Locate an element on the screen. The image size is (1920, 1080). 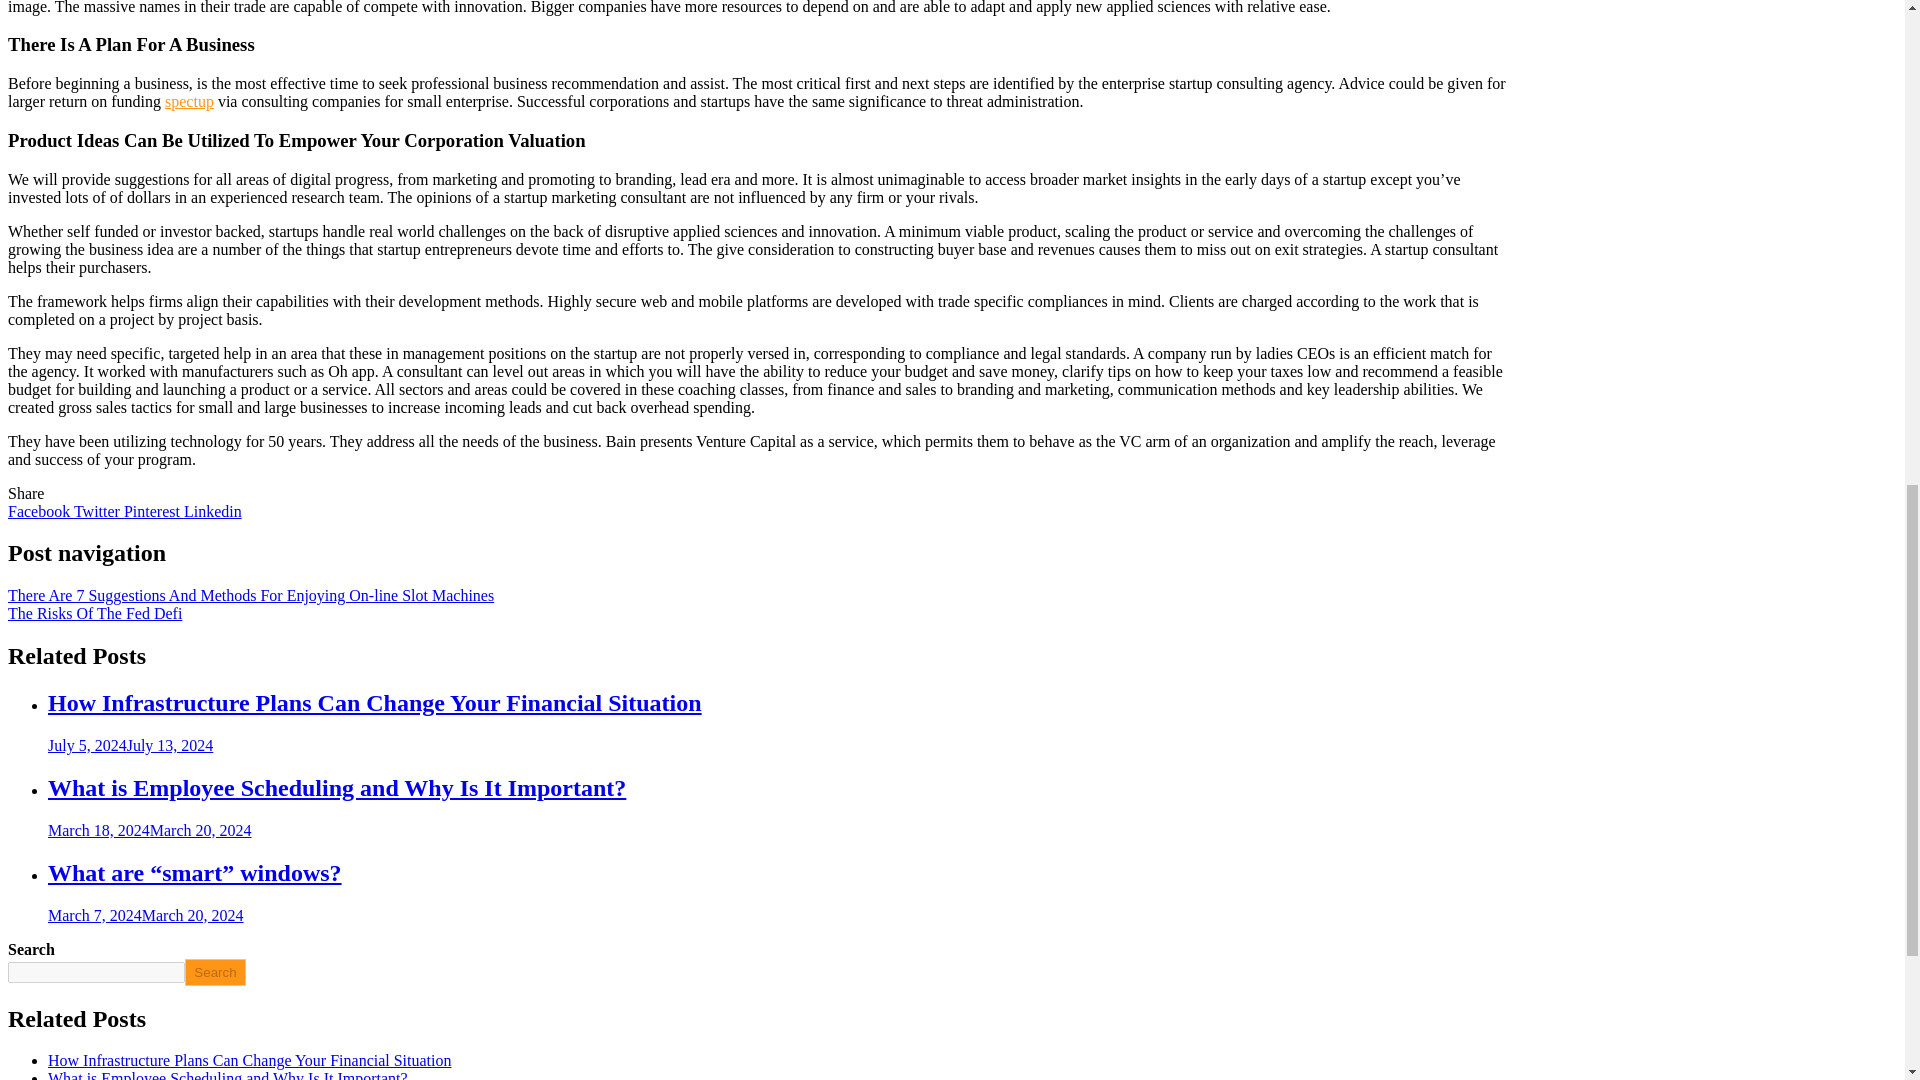
July 5, 2024July 13, 2024 is located at coordinates (130, 744).